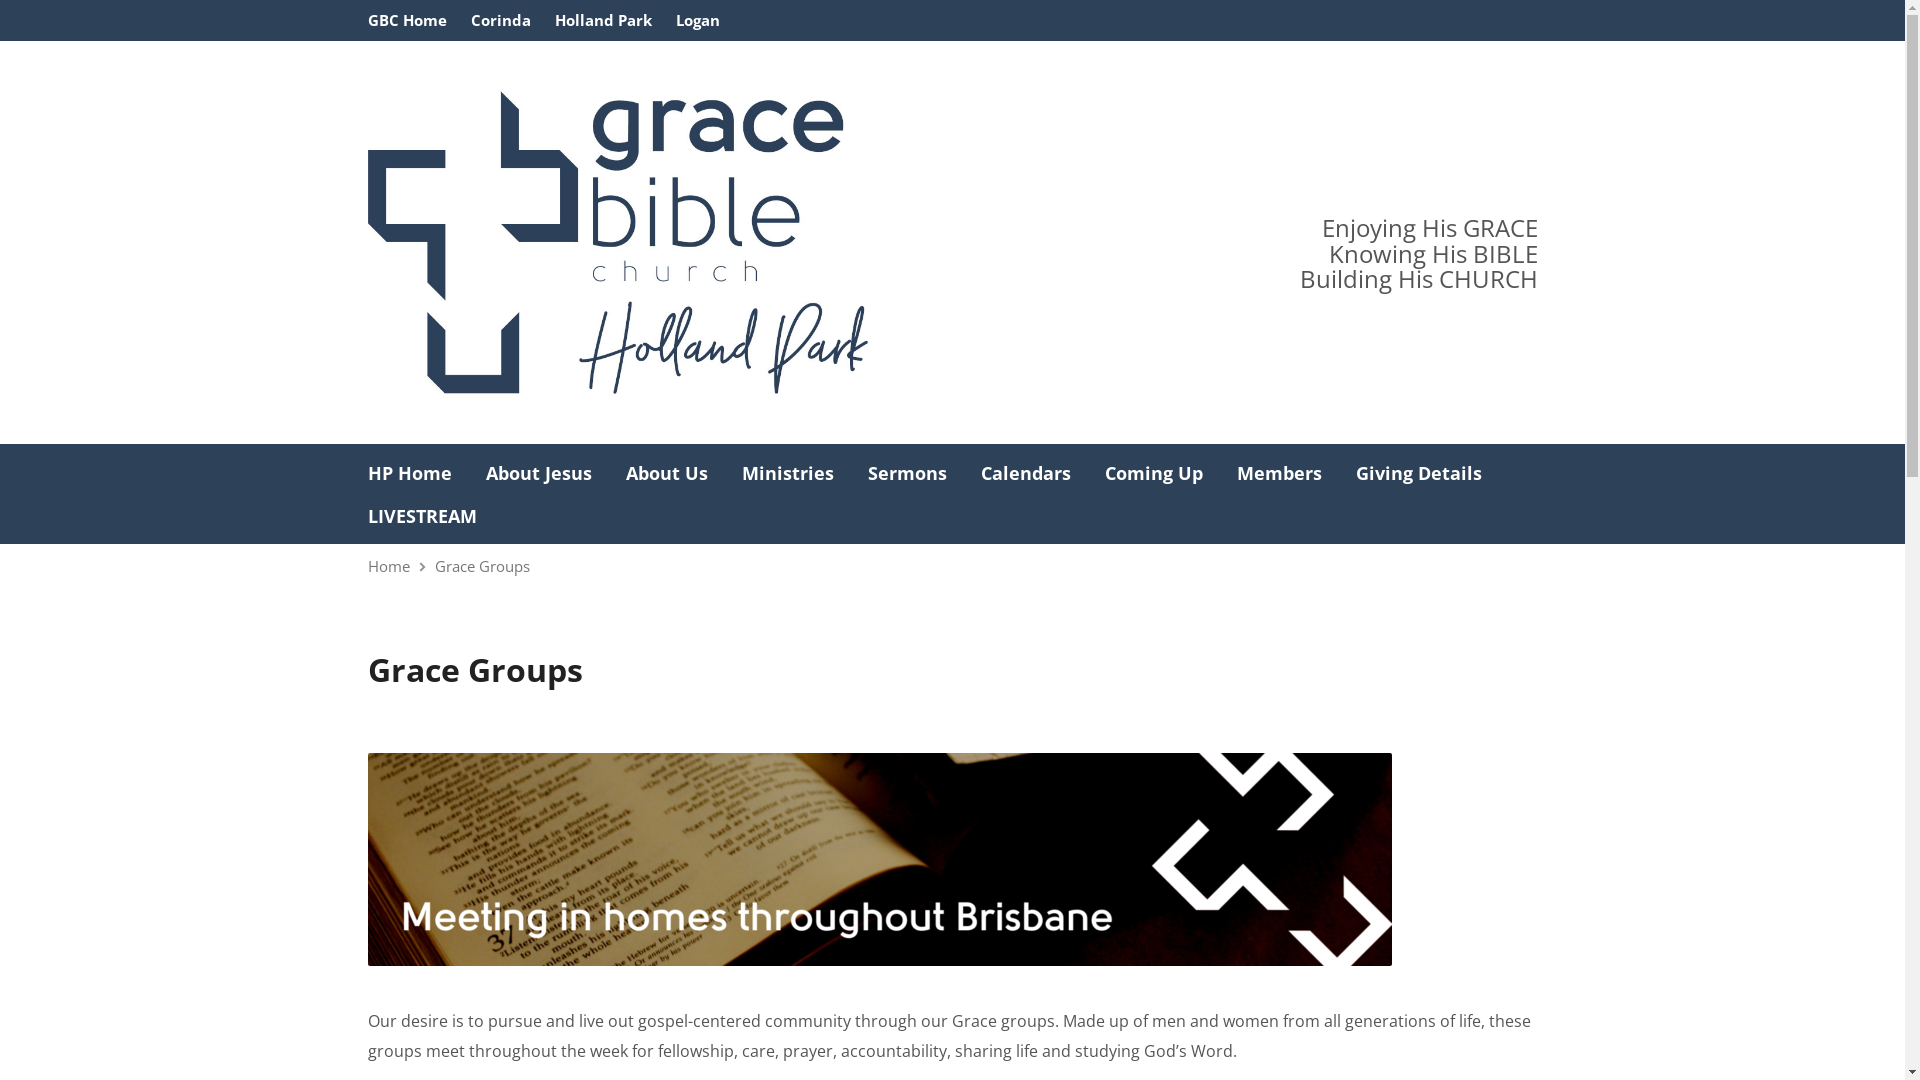  What do you see at coordinates (698, 20) in the screenshot?
I see `Logan` at bounding box center [698, 20].